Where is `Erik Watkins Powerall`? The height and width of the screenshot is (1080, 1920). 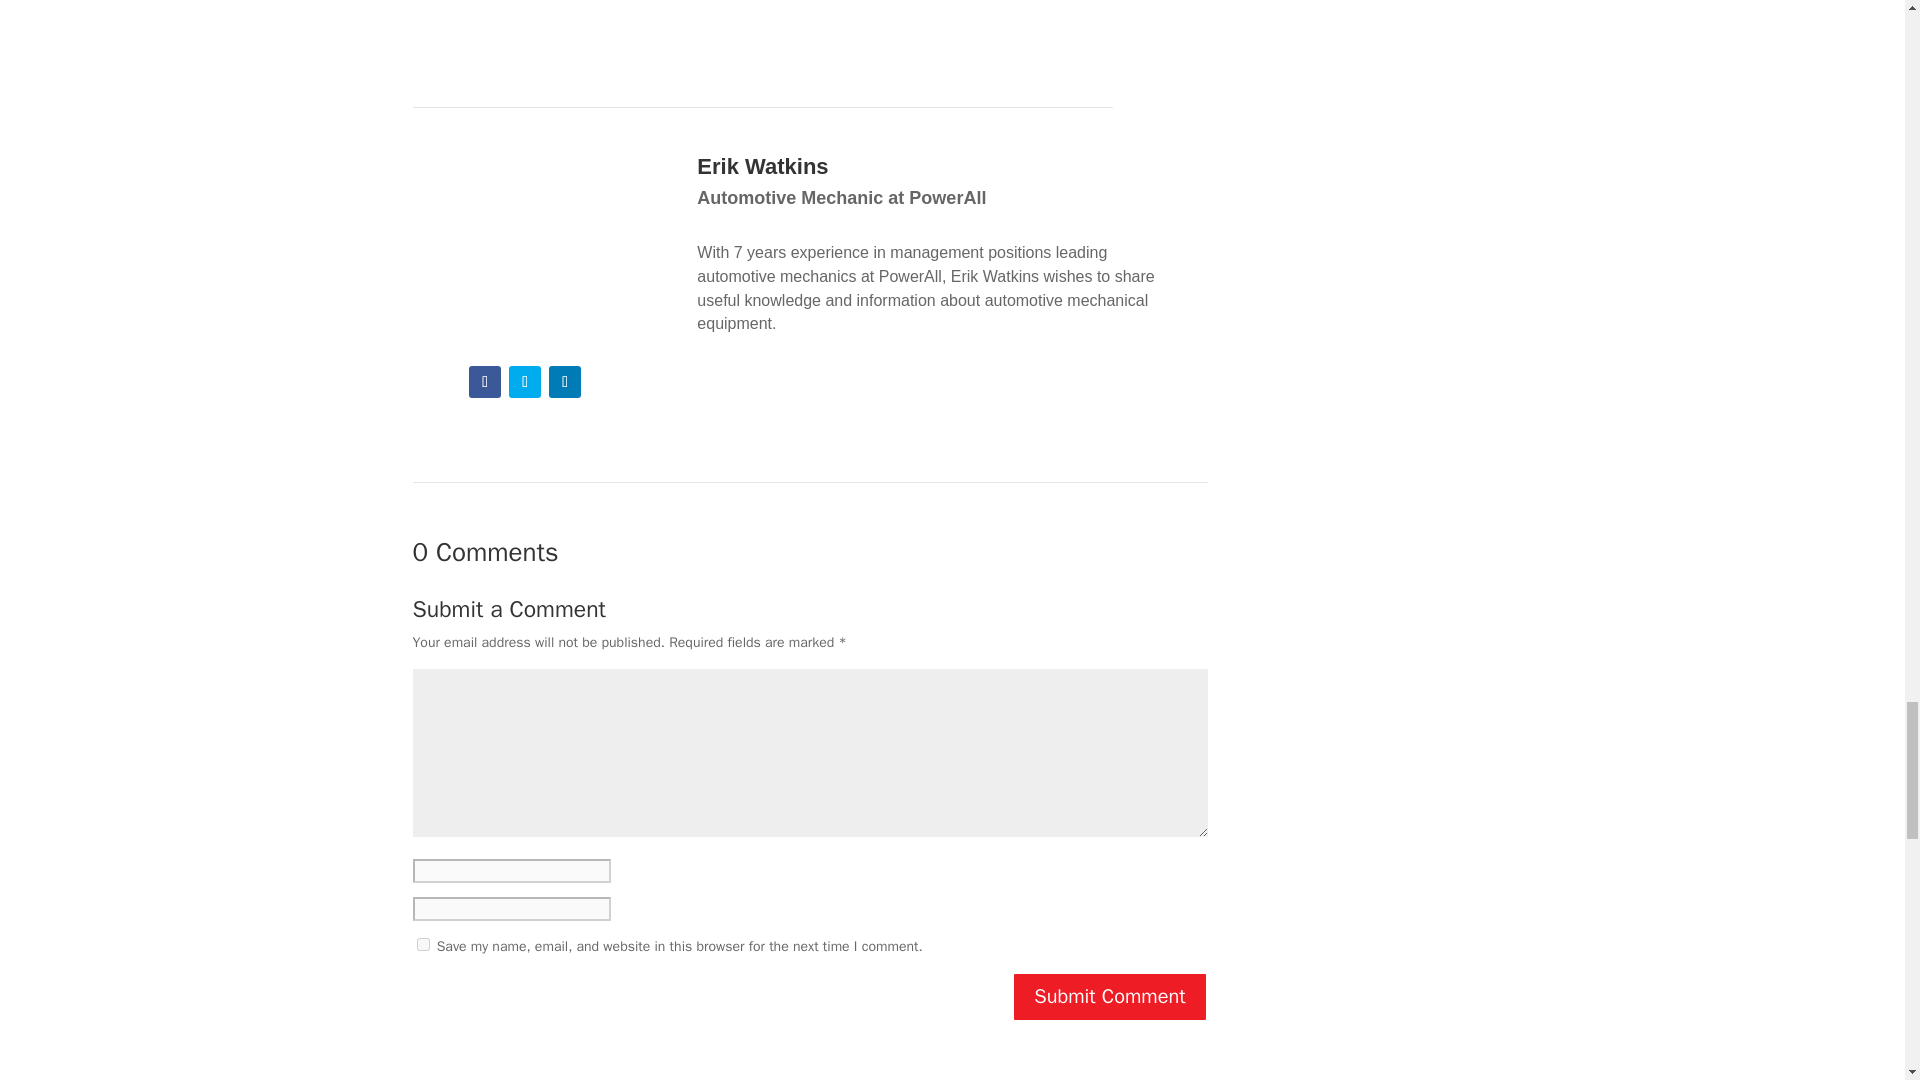 Erik Watkins Powerall is located at coordinates (524, 245).